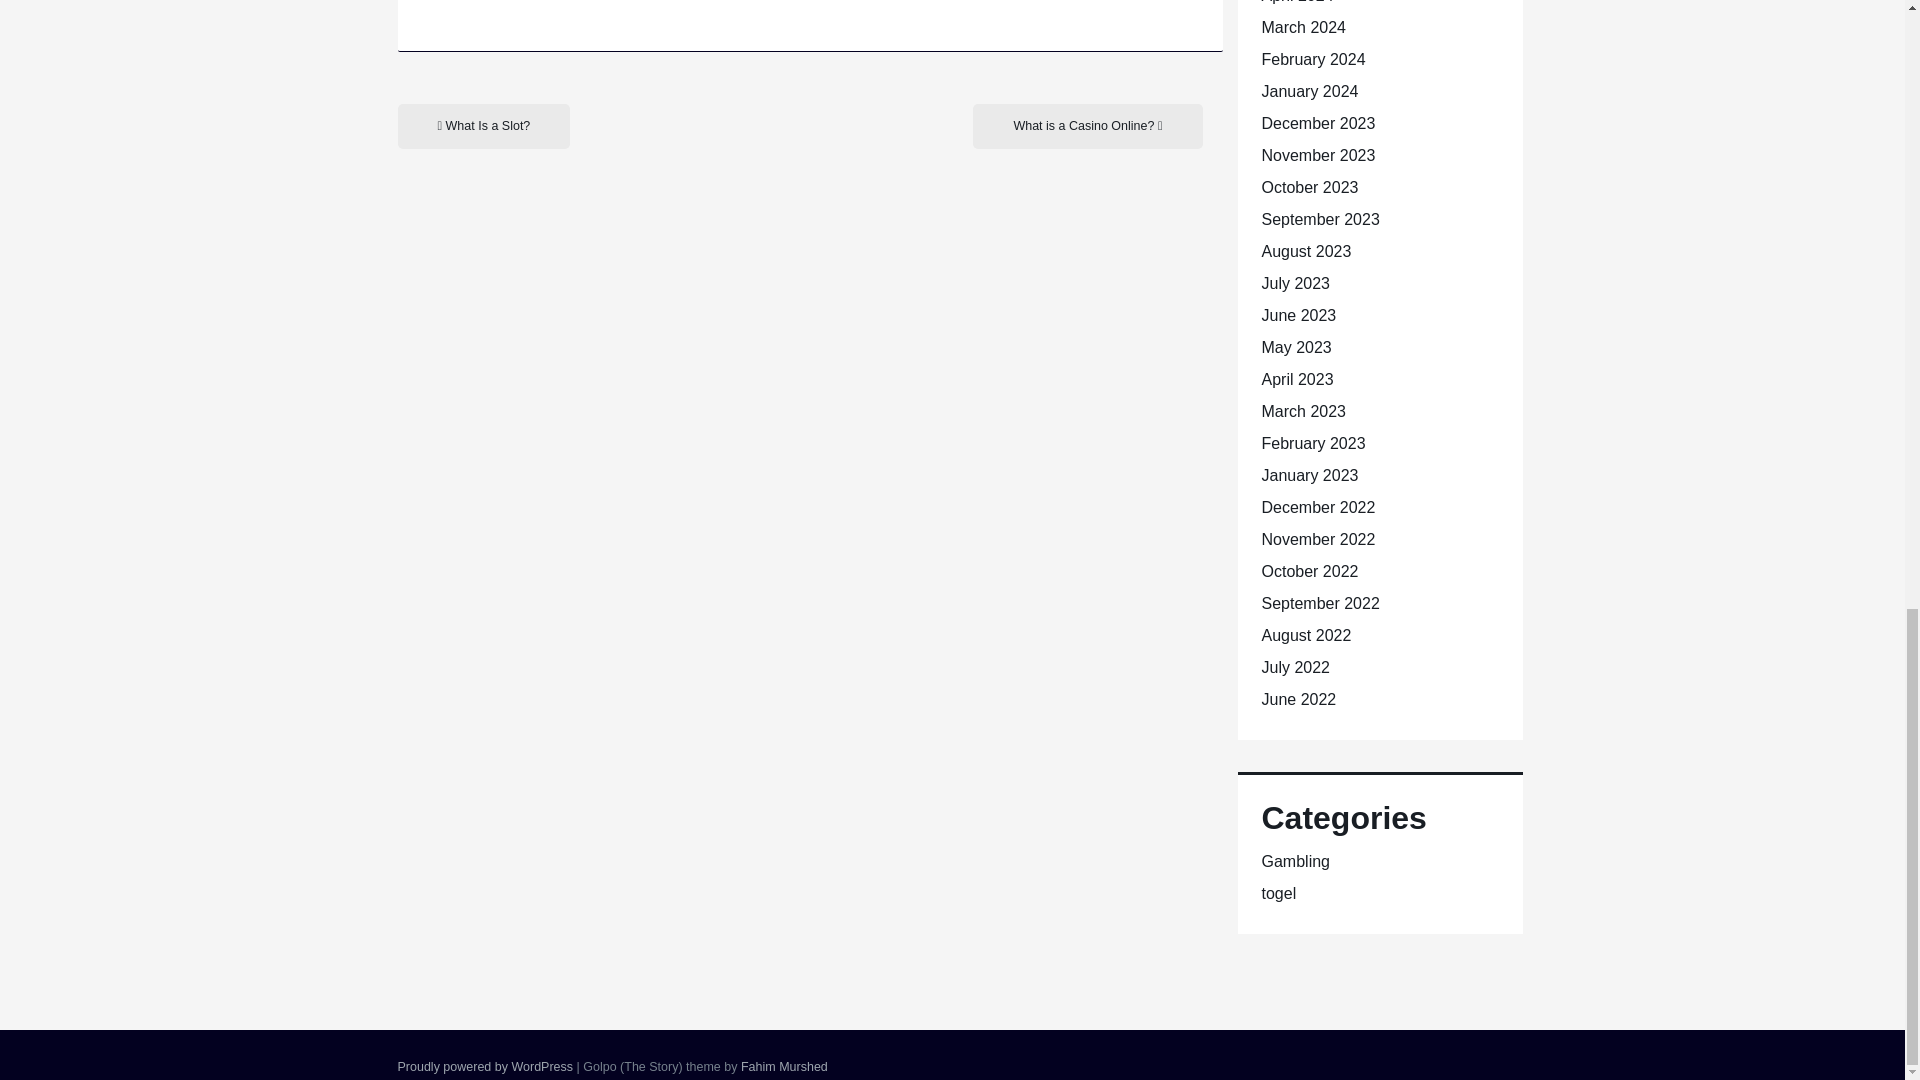 This screenshot has width=1920, height=1080. What do you see at coordinates (484, 126) in the screenshot?
I see `What Is a Slot?` at bounding box center [484, 126].